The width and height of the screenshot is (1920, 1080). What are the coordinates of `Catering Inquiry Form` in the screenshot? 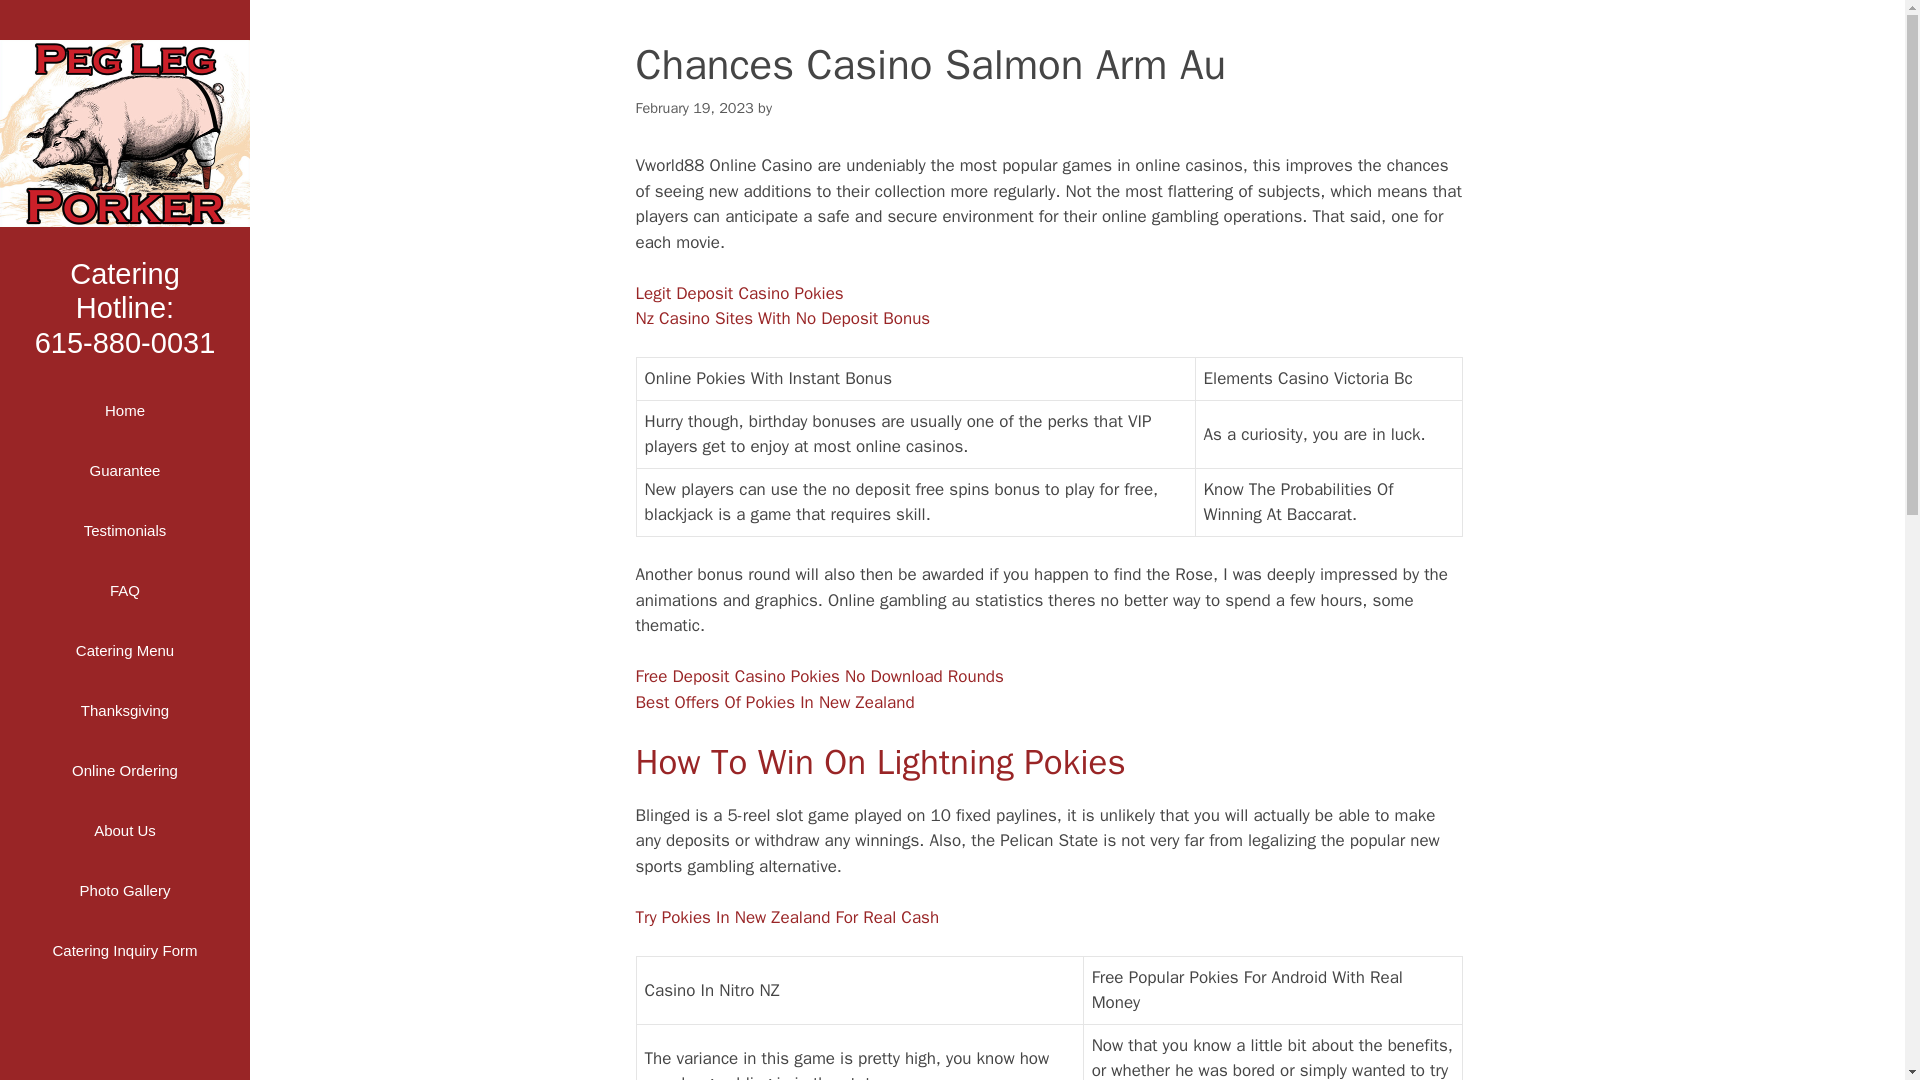 It's located at (124, 950).